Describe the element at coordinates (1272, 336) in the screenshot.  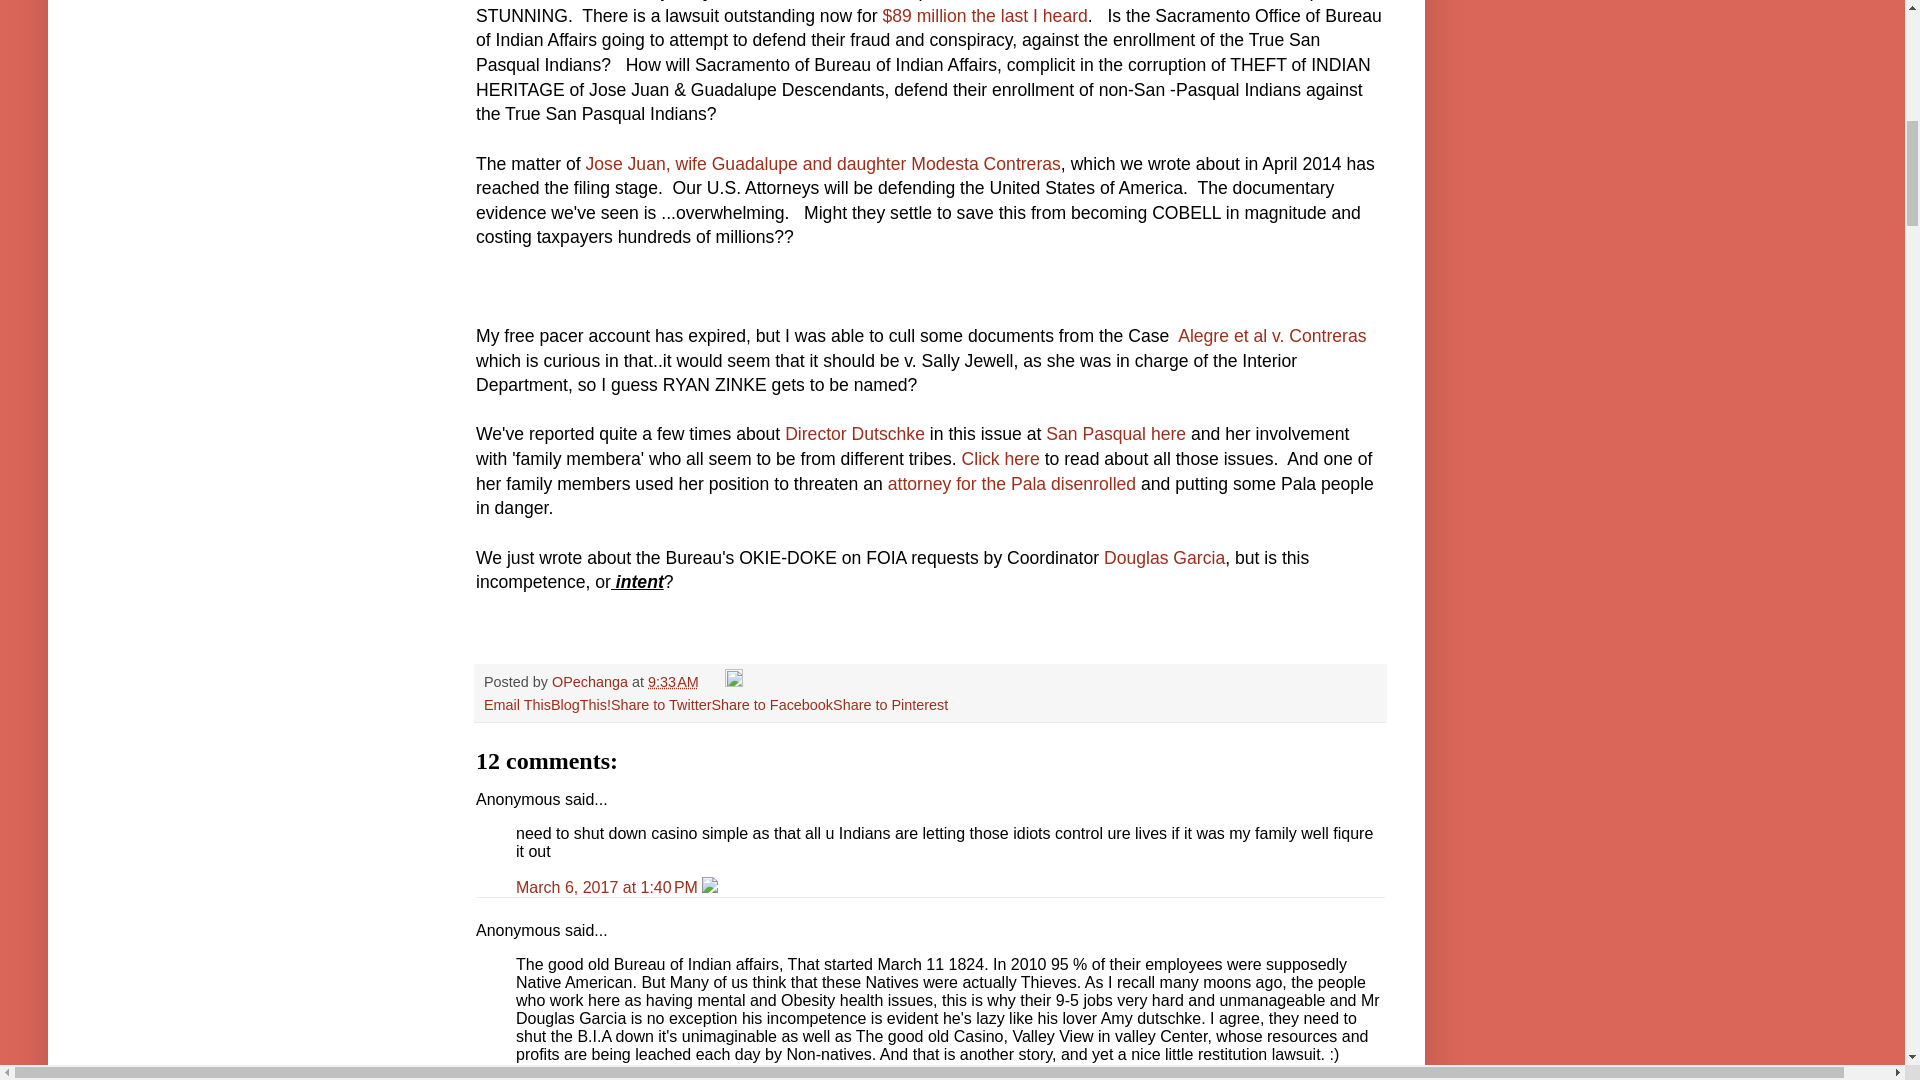
I see `Alegre et al v. Contreras` at that location.